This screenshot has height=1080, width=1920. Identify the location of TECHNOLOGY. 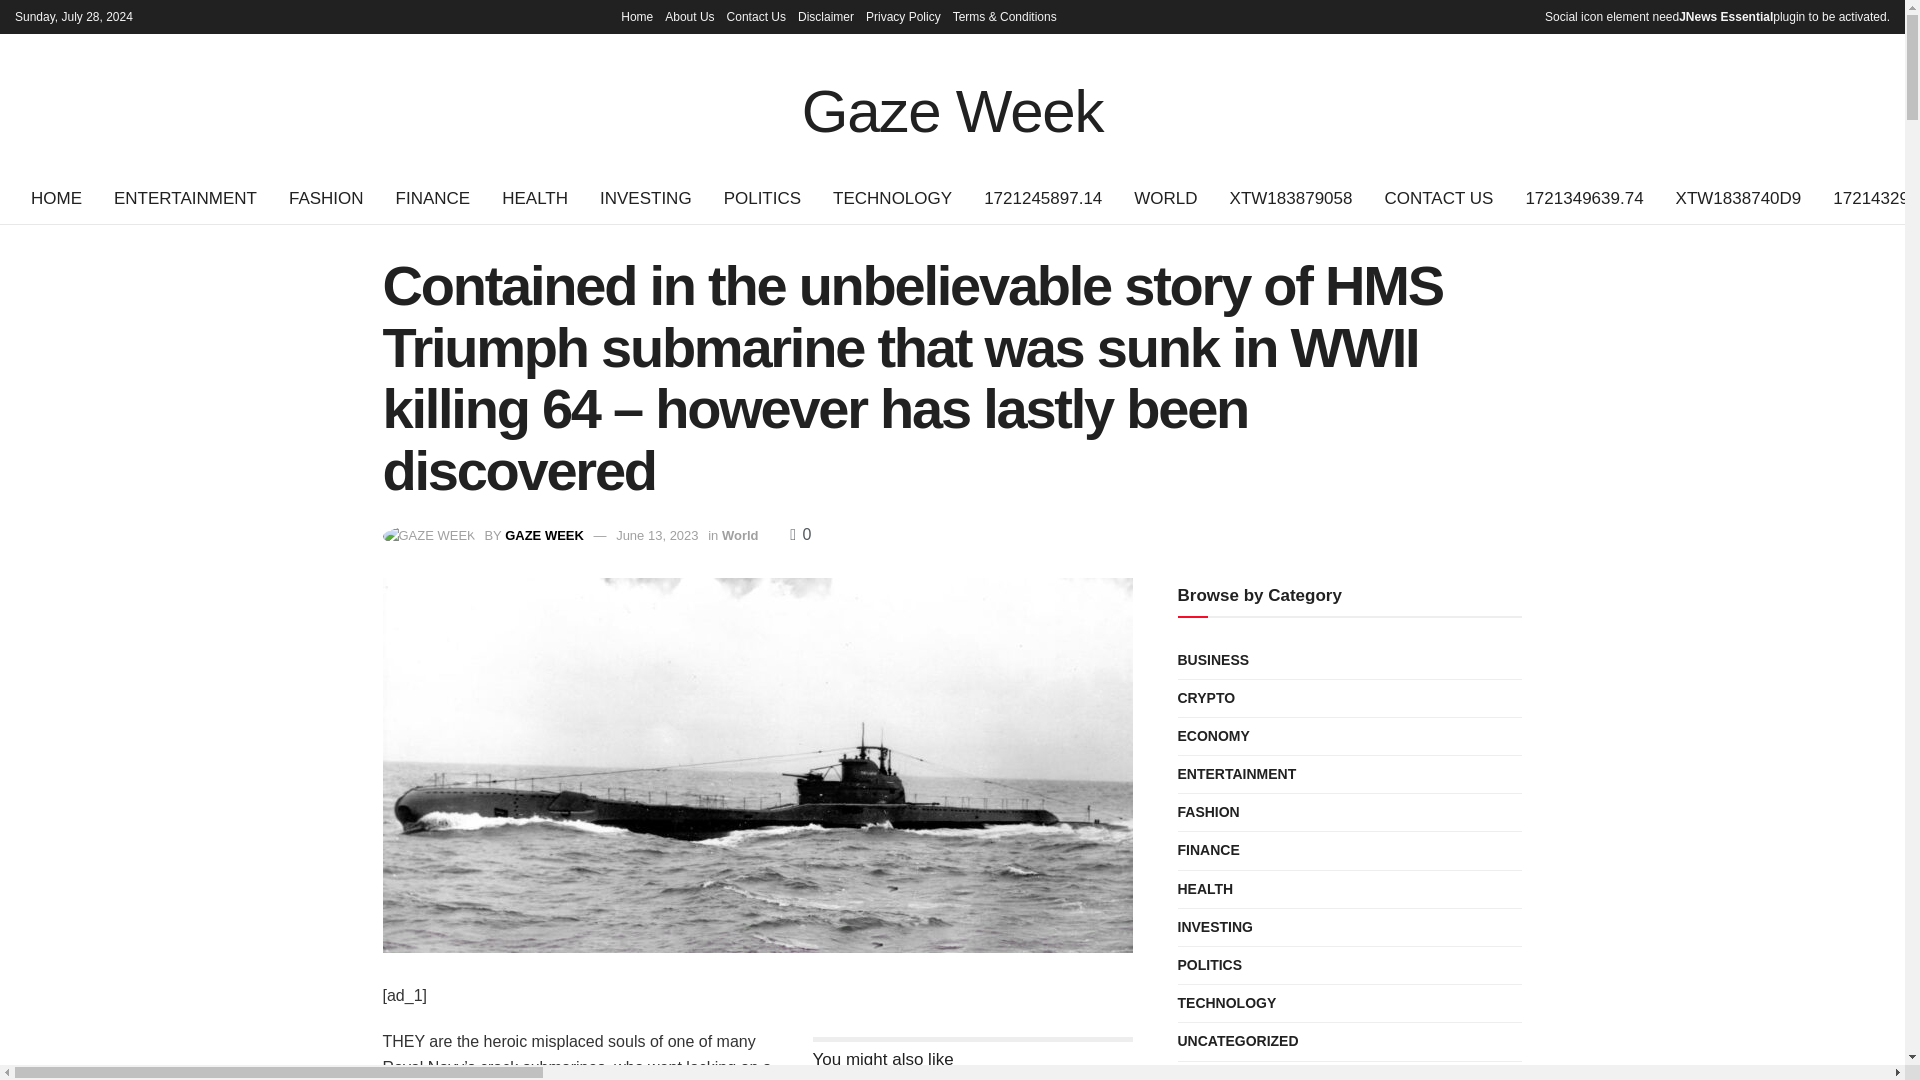
(892, 198).